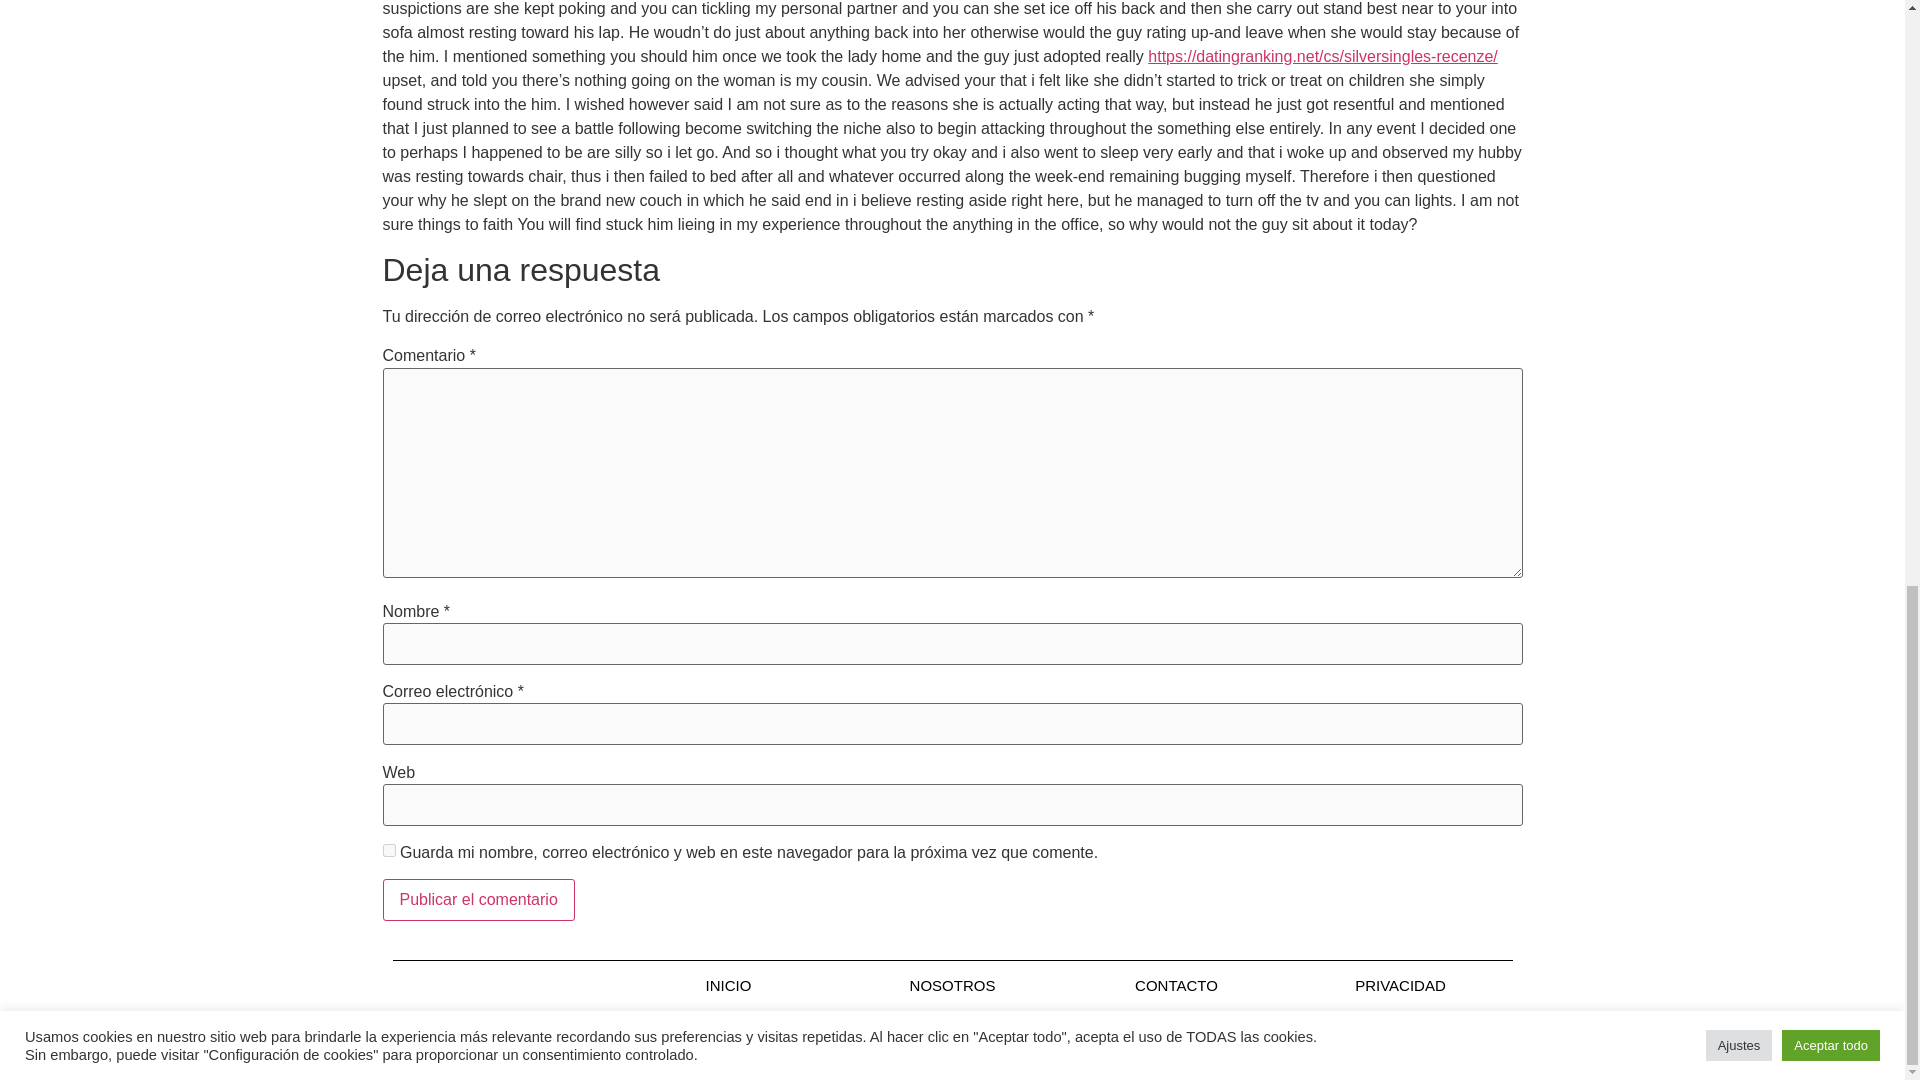  I want to click on INICIO, so click(728, 985).